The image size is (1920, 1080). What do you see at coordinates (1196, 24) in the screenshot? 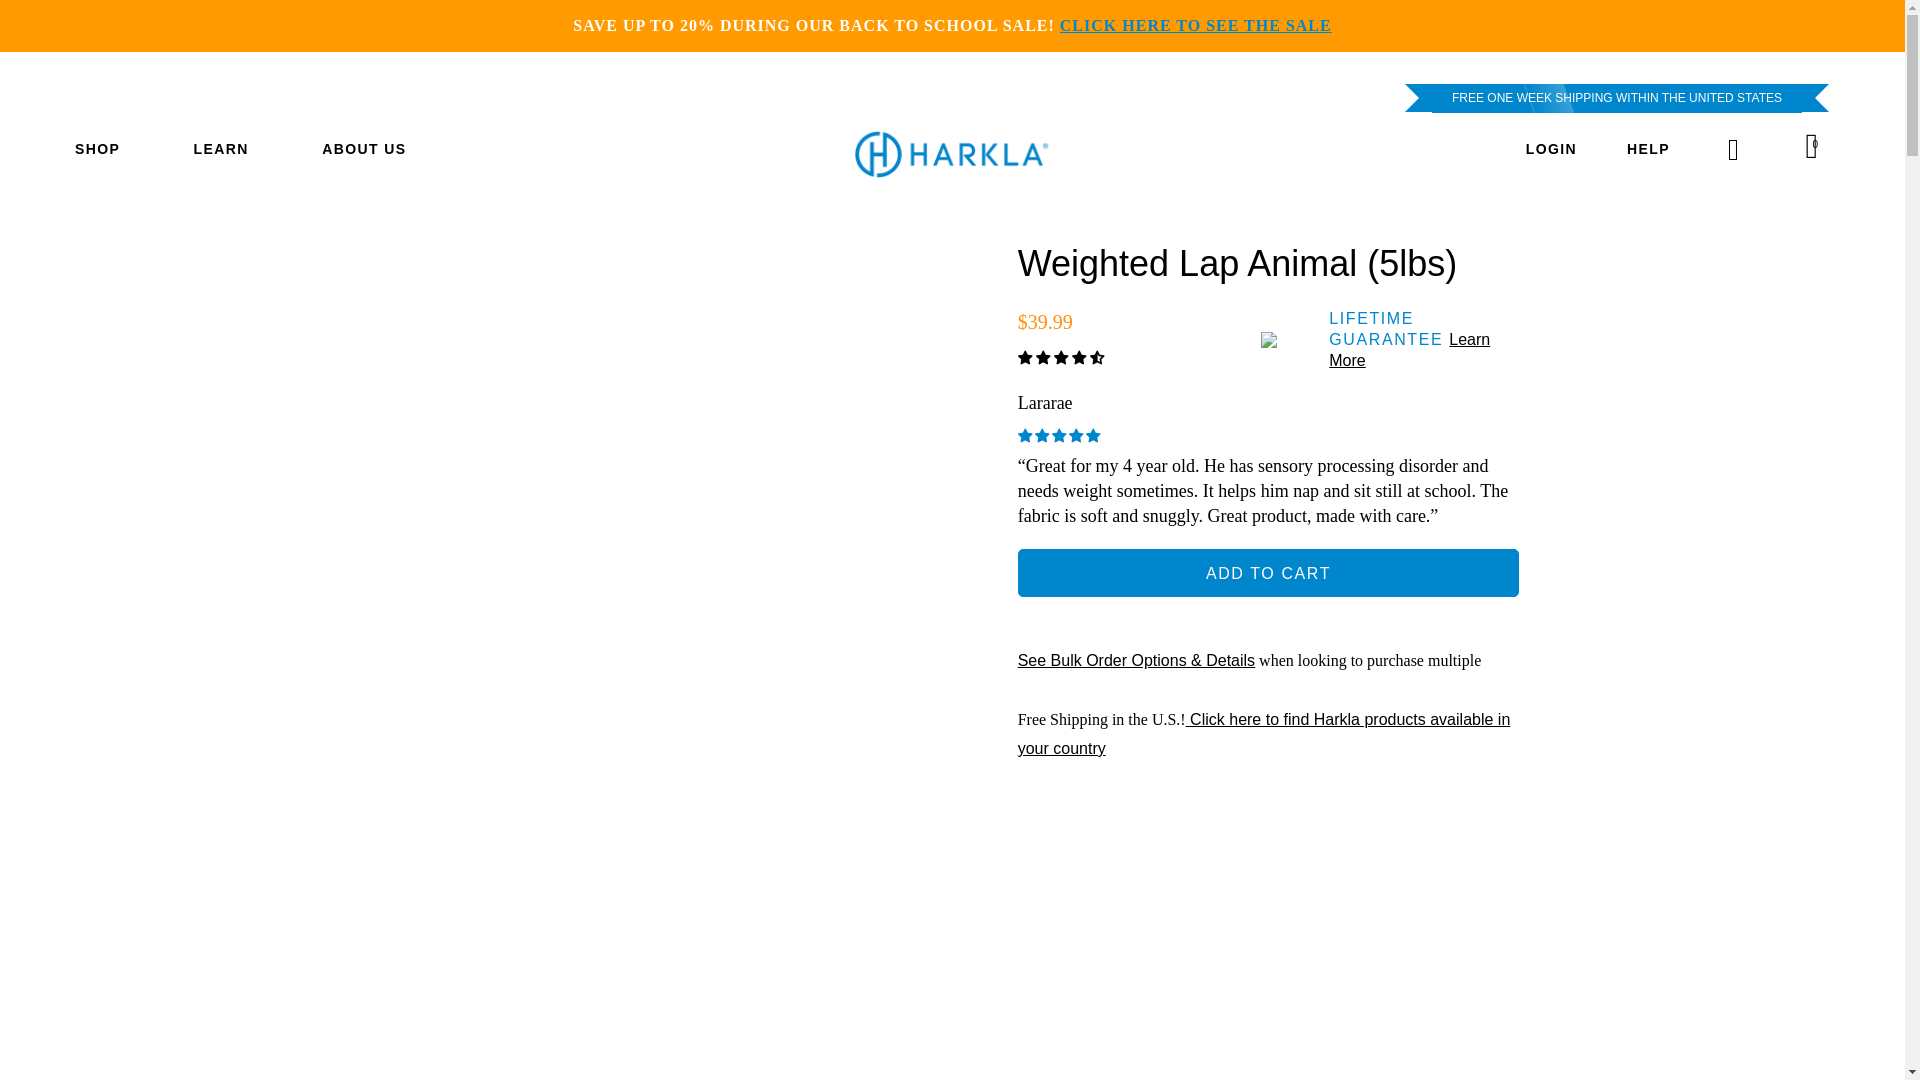
I see `CLICK HERE TO SEE THE SALE` at bounding box center [1196, 24].